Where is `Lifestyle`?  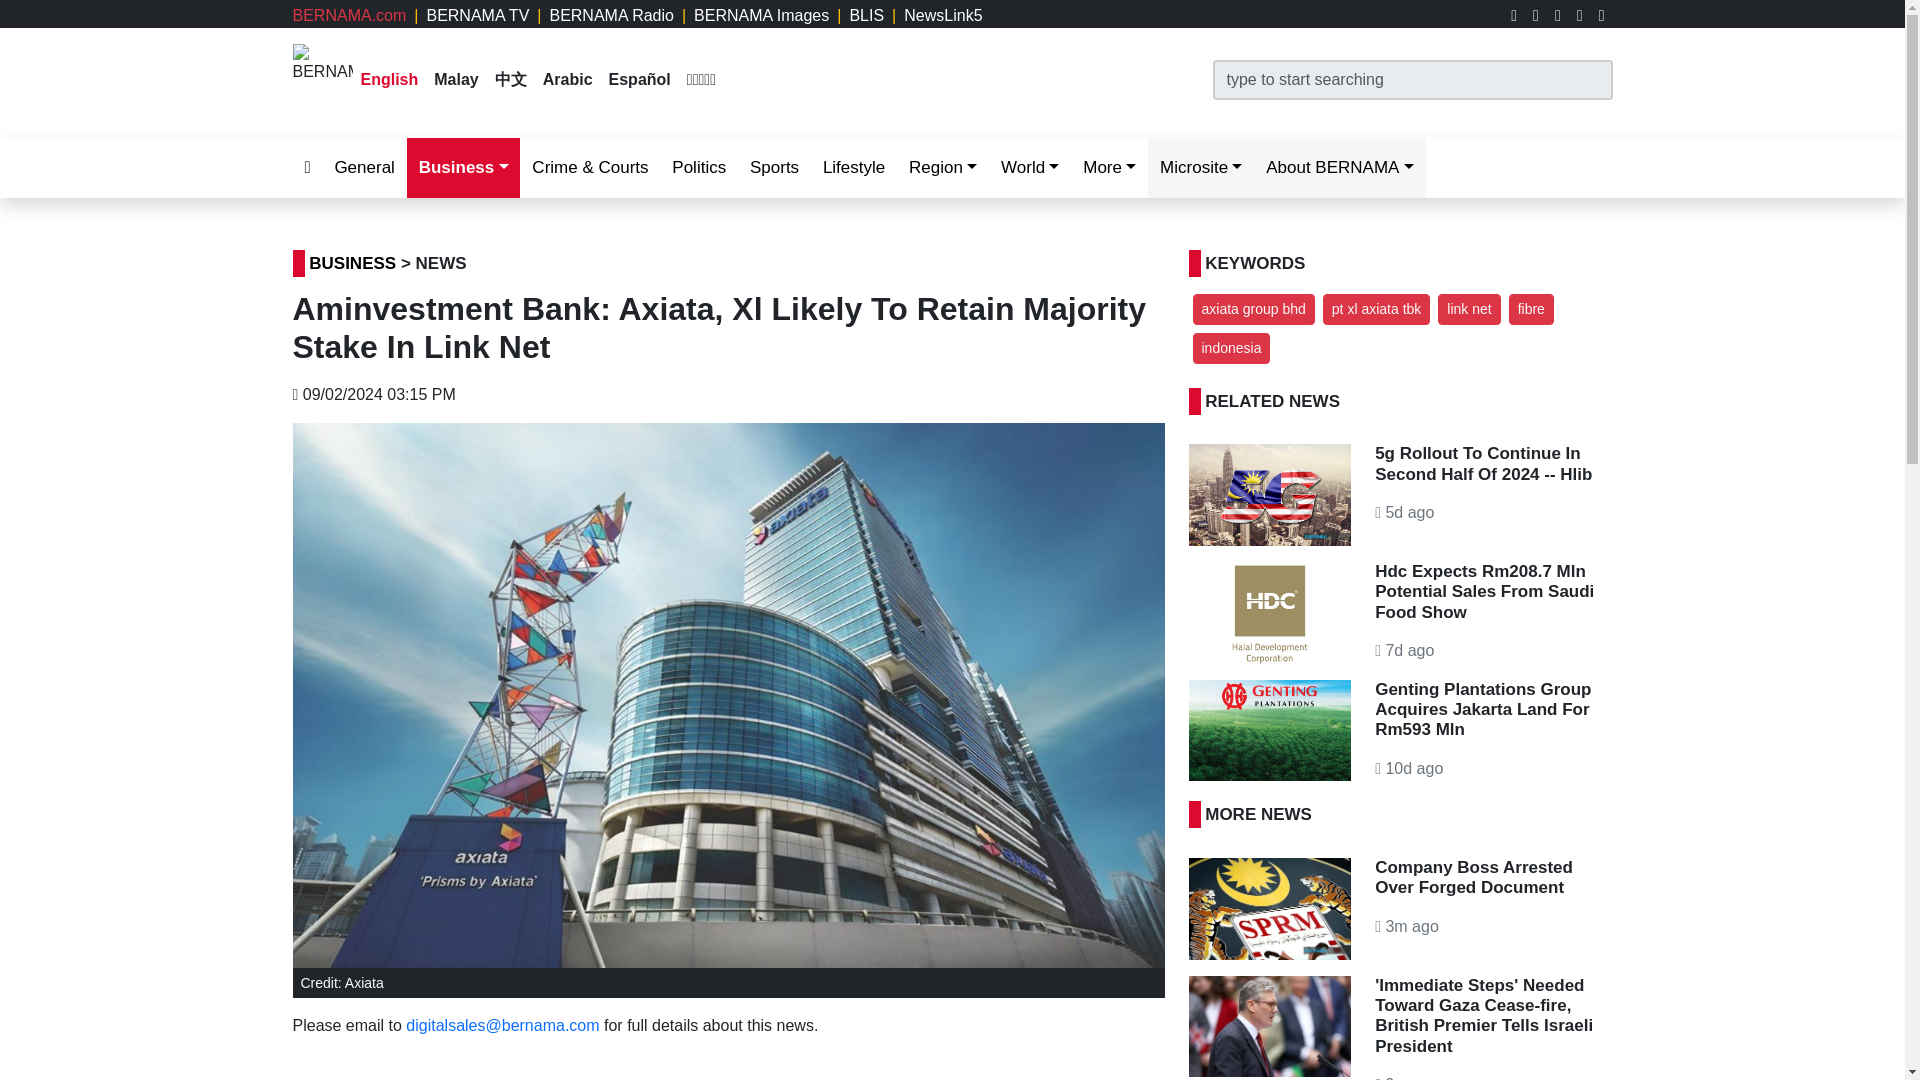
Lifestyle is located at coordinates (853, 168).